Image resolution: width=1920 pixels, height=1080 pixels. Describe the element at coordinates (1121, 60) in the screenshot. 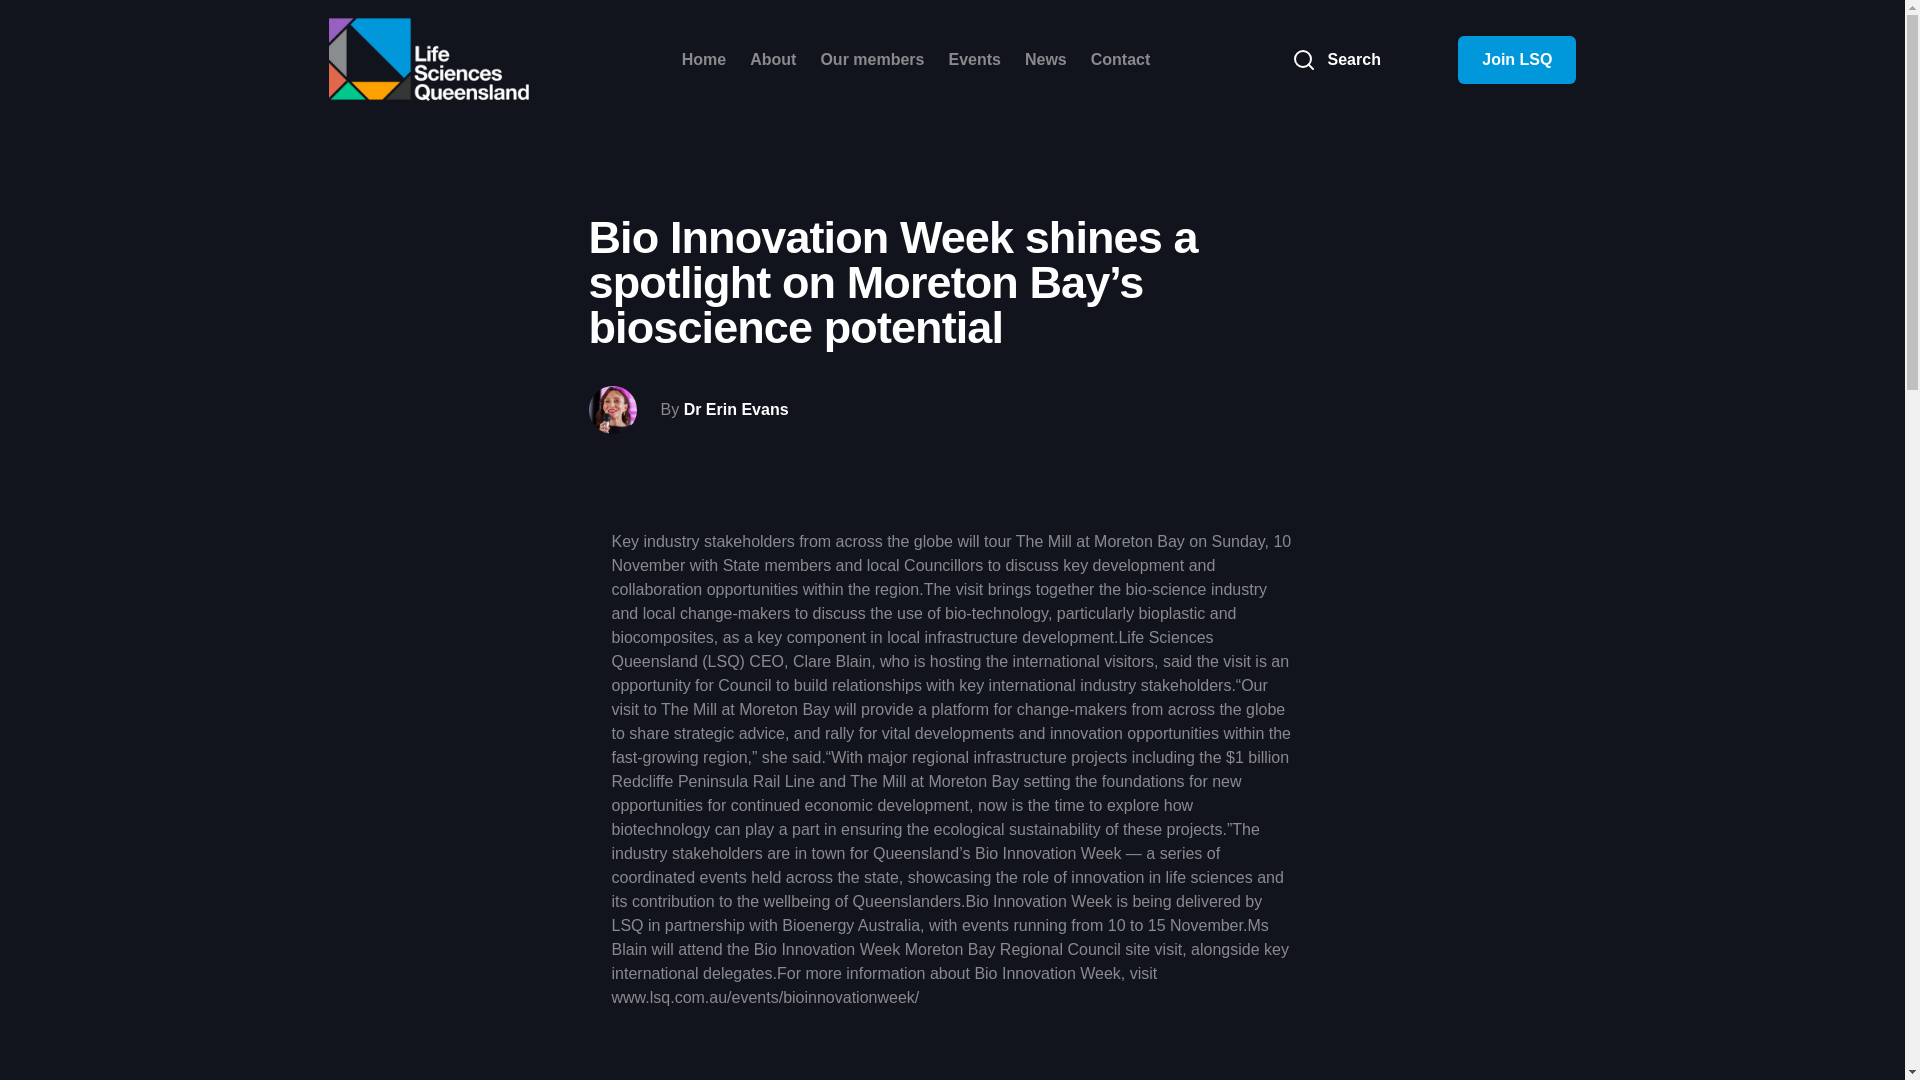

I see `Contact` at that location.